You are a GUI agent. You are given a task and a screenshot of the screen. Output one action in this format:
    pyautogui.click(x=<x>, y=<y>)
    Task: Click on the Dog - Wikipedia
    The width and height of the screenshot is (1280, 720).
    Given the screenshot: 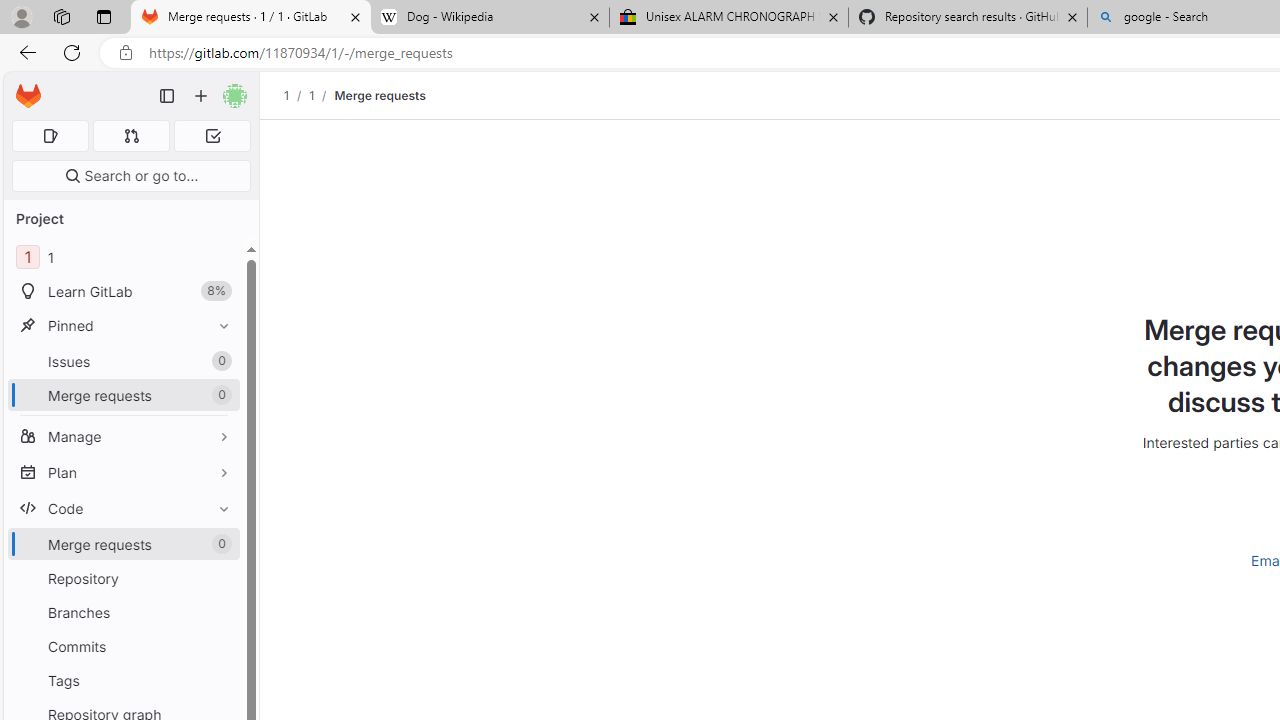 What is the action you would take?
    pyautogui.click(x=490, y=18)
    